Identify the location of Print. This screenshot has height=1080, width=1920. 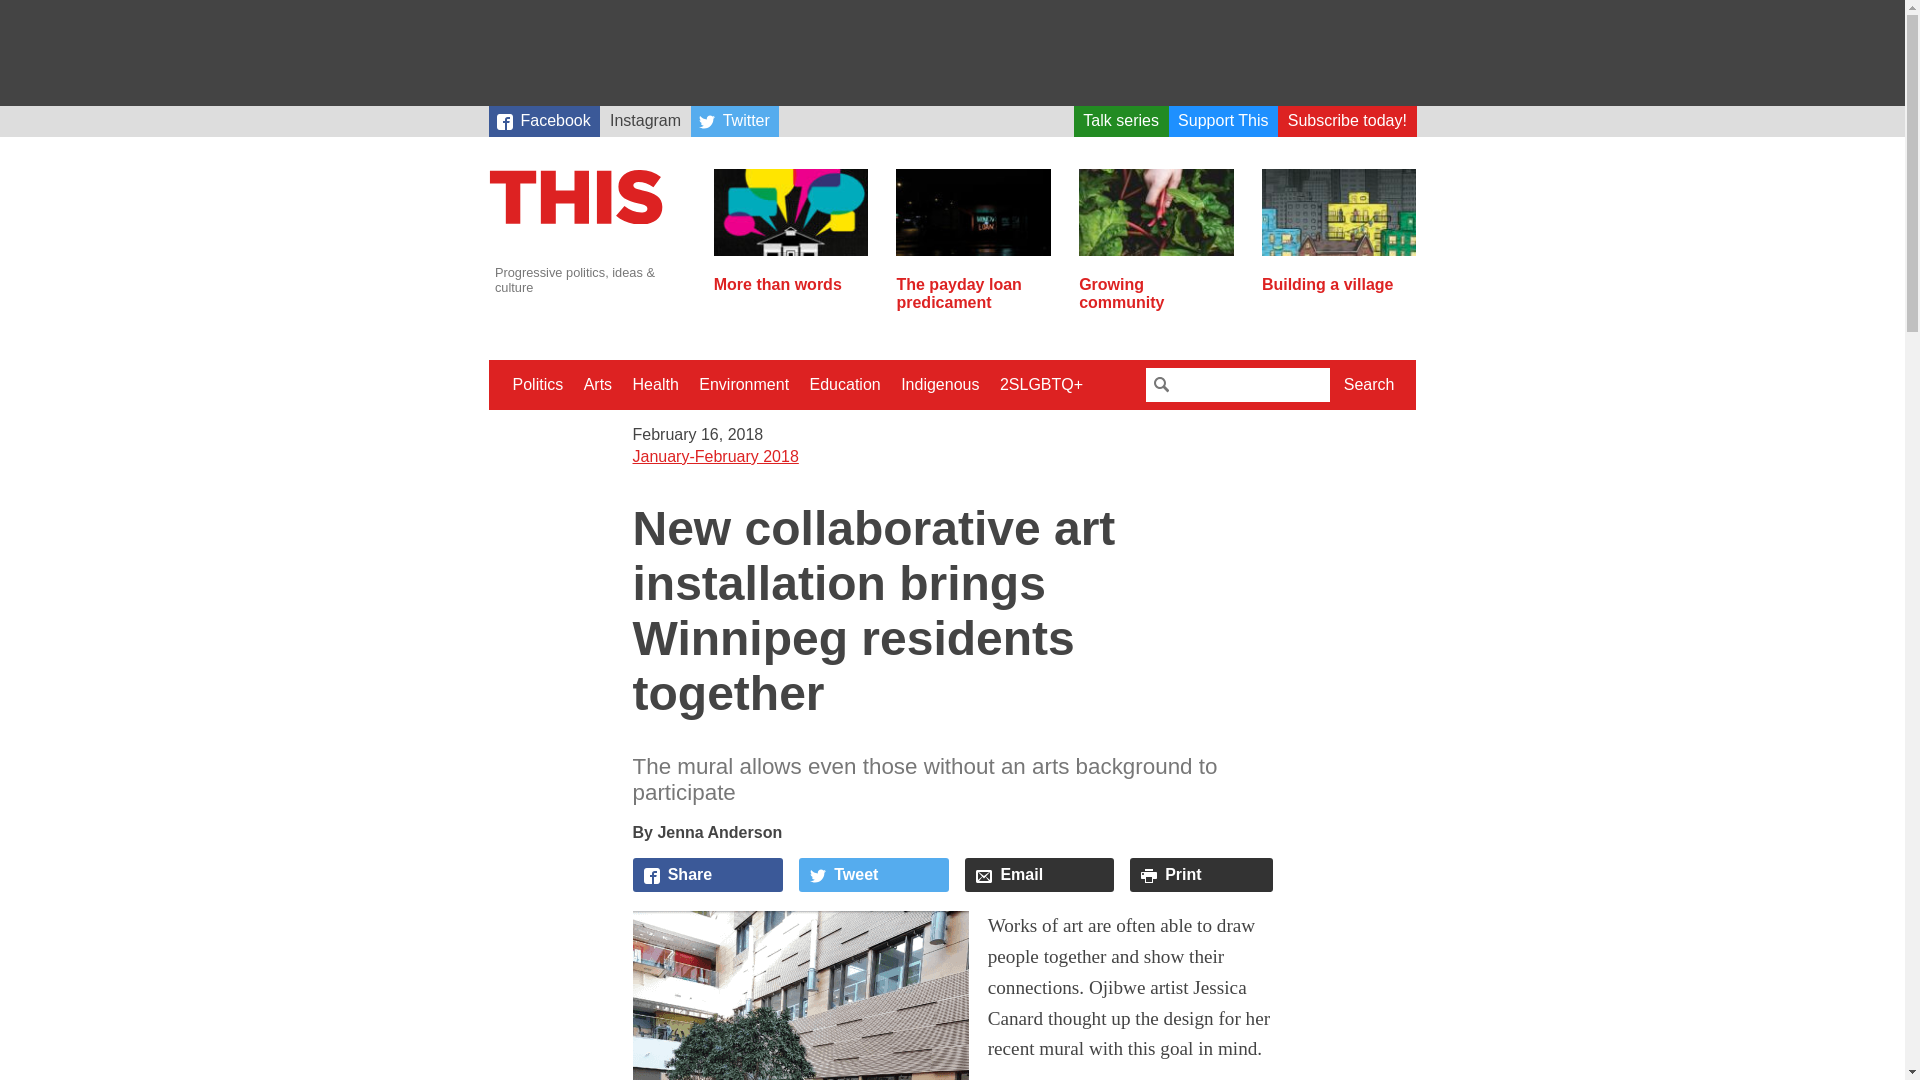
(1201, 874).